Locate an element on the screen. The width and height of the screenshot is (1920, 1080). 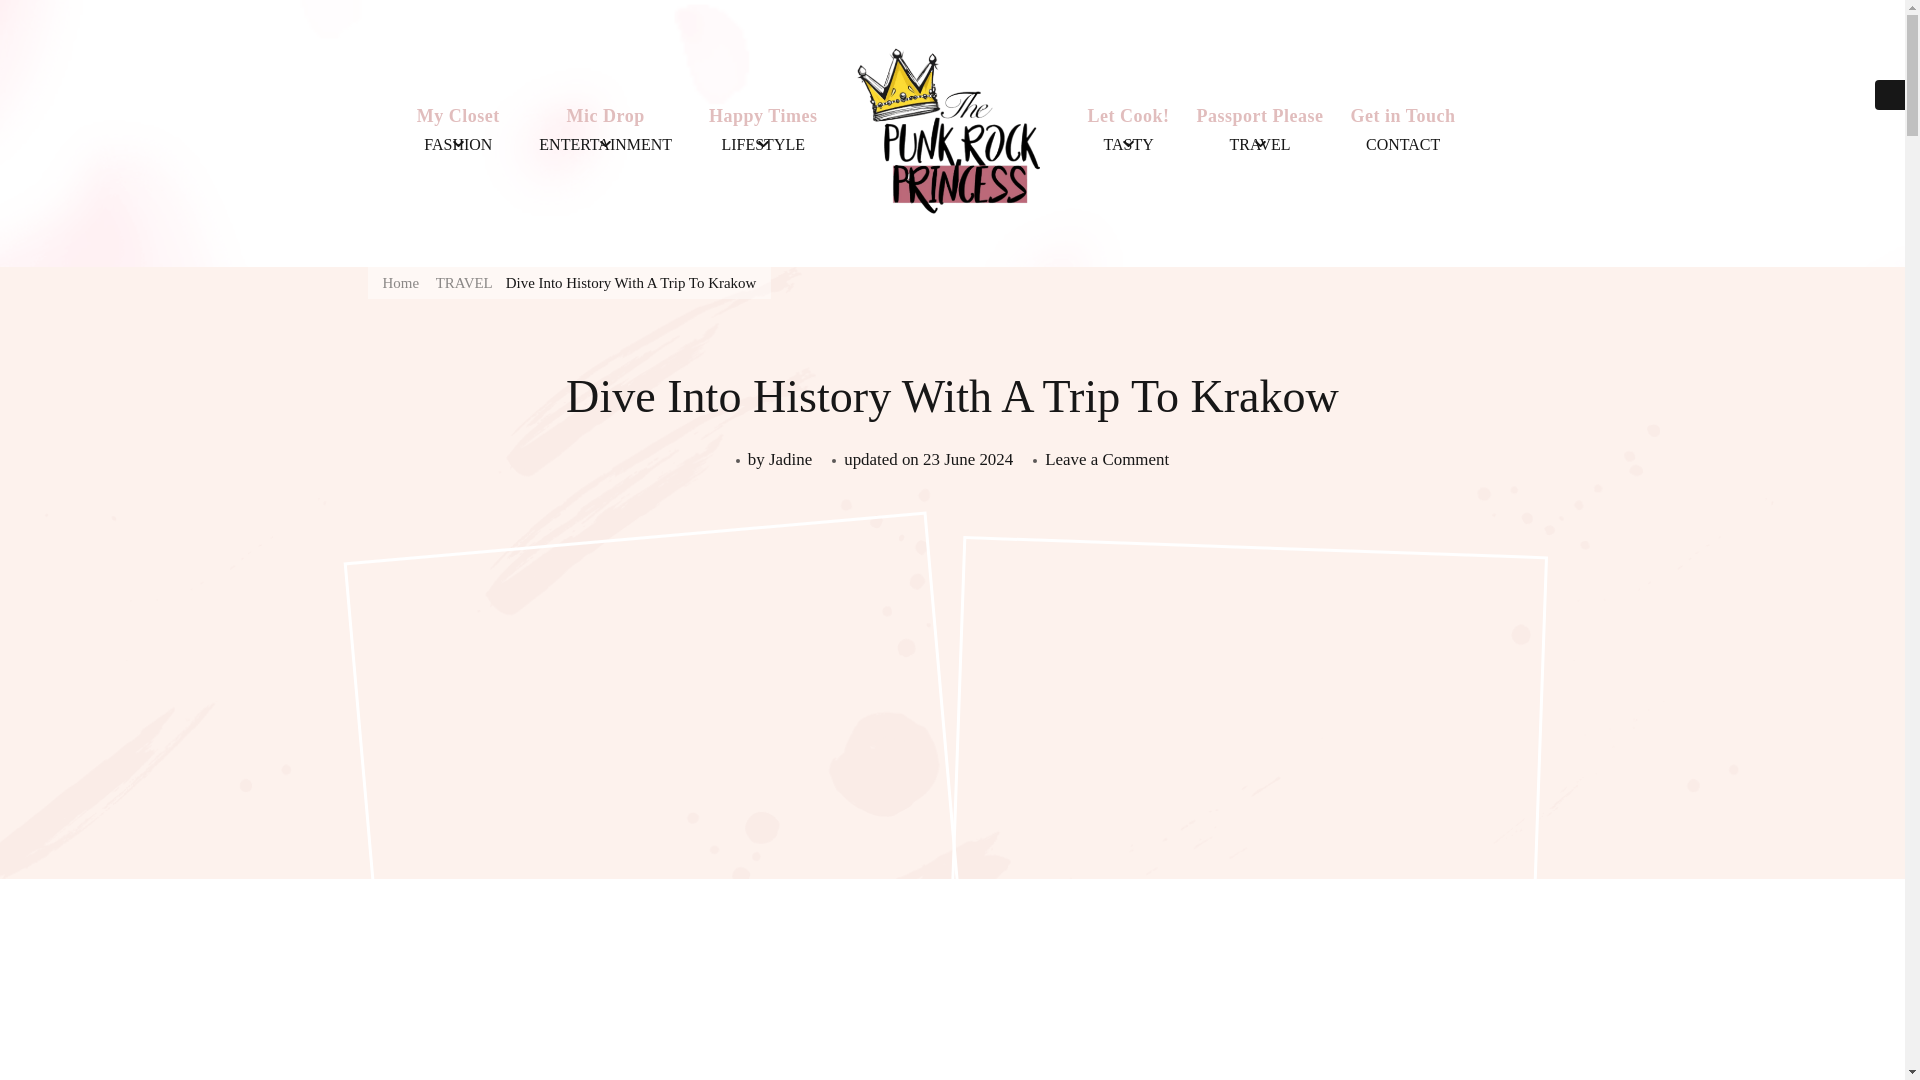
FASHION is located at coordinates (458, 144).